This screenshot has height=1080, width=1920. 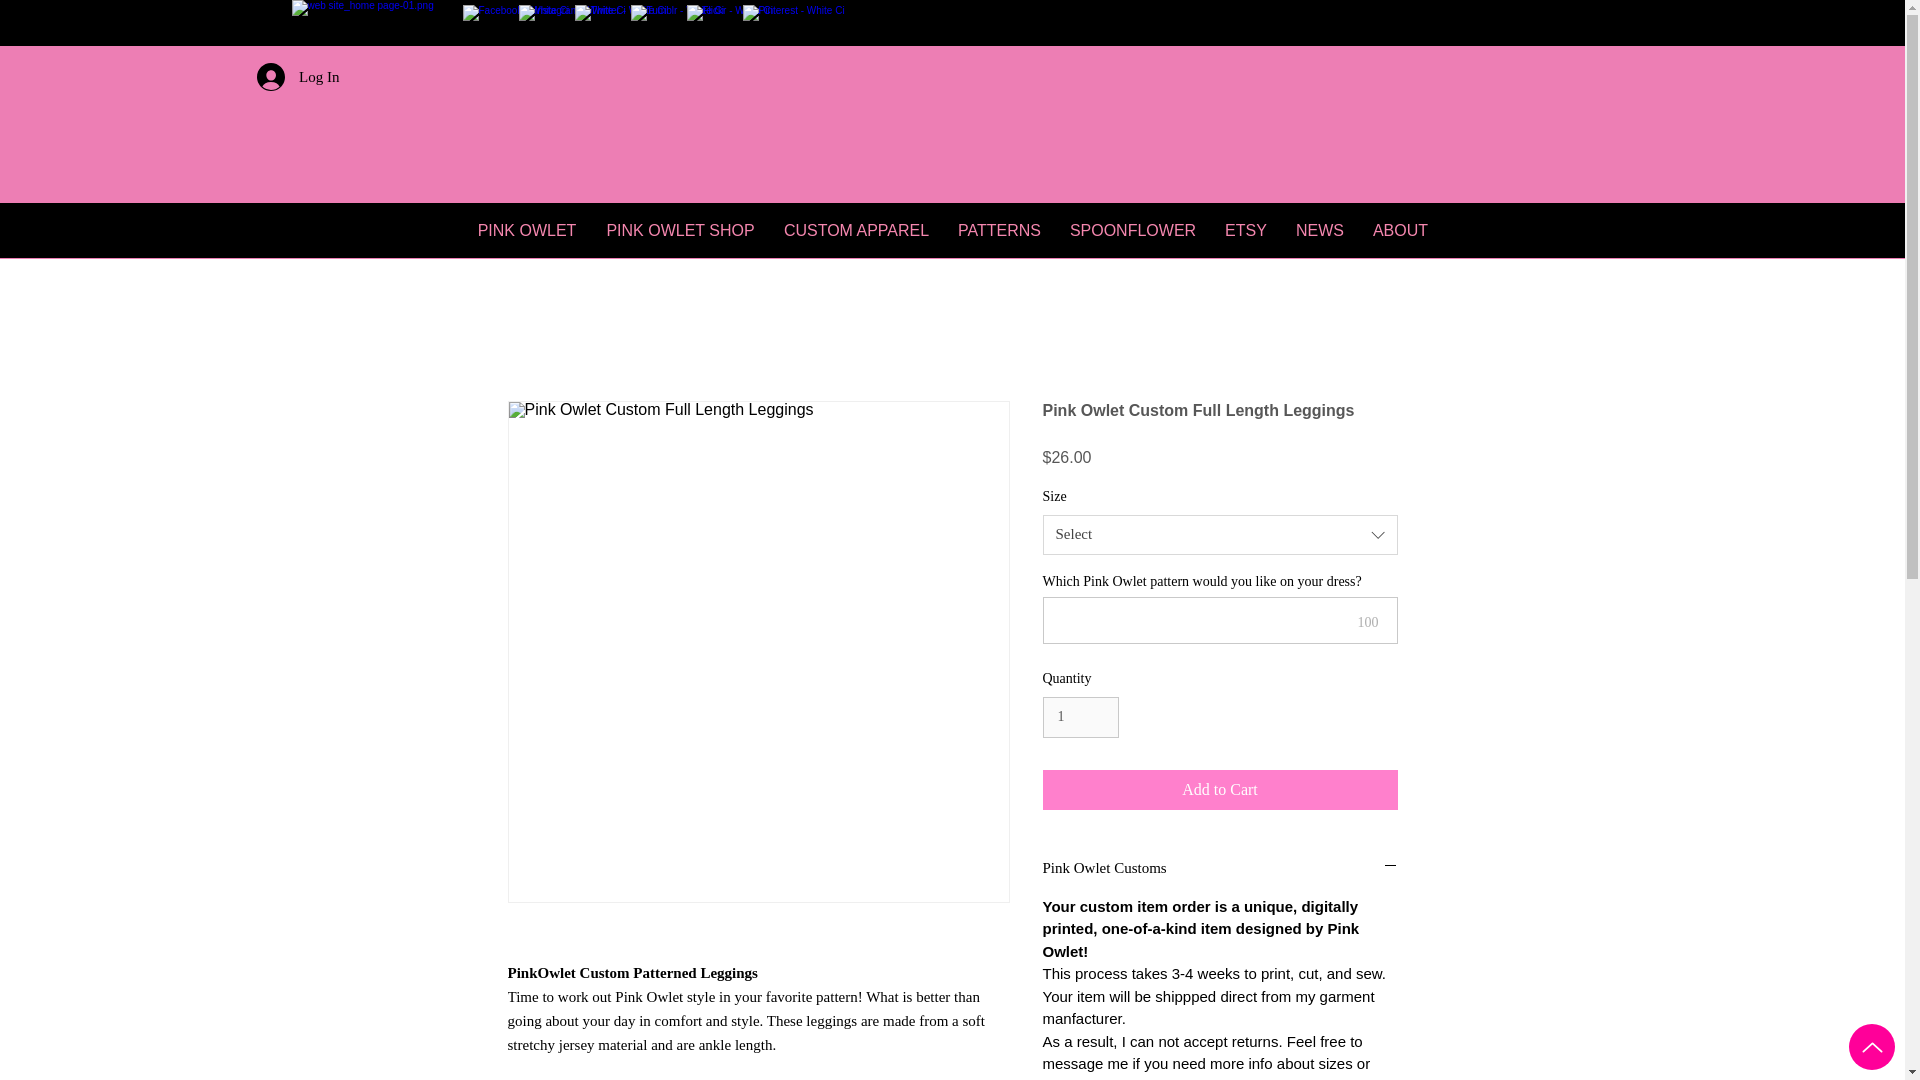 I want to click on PINK OWLET, so click(x=528, y=230).